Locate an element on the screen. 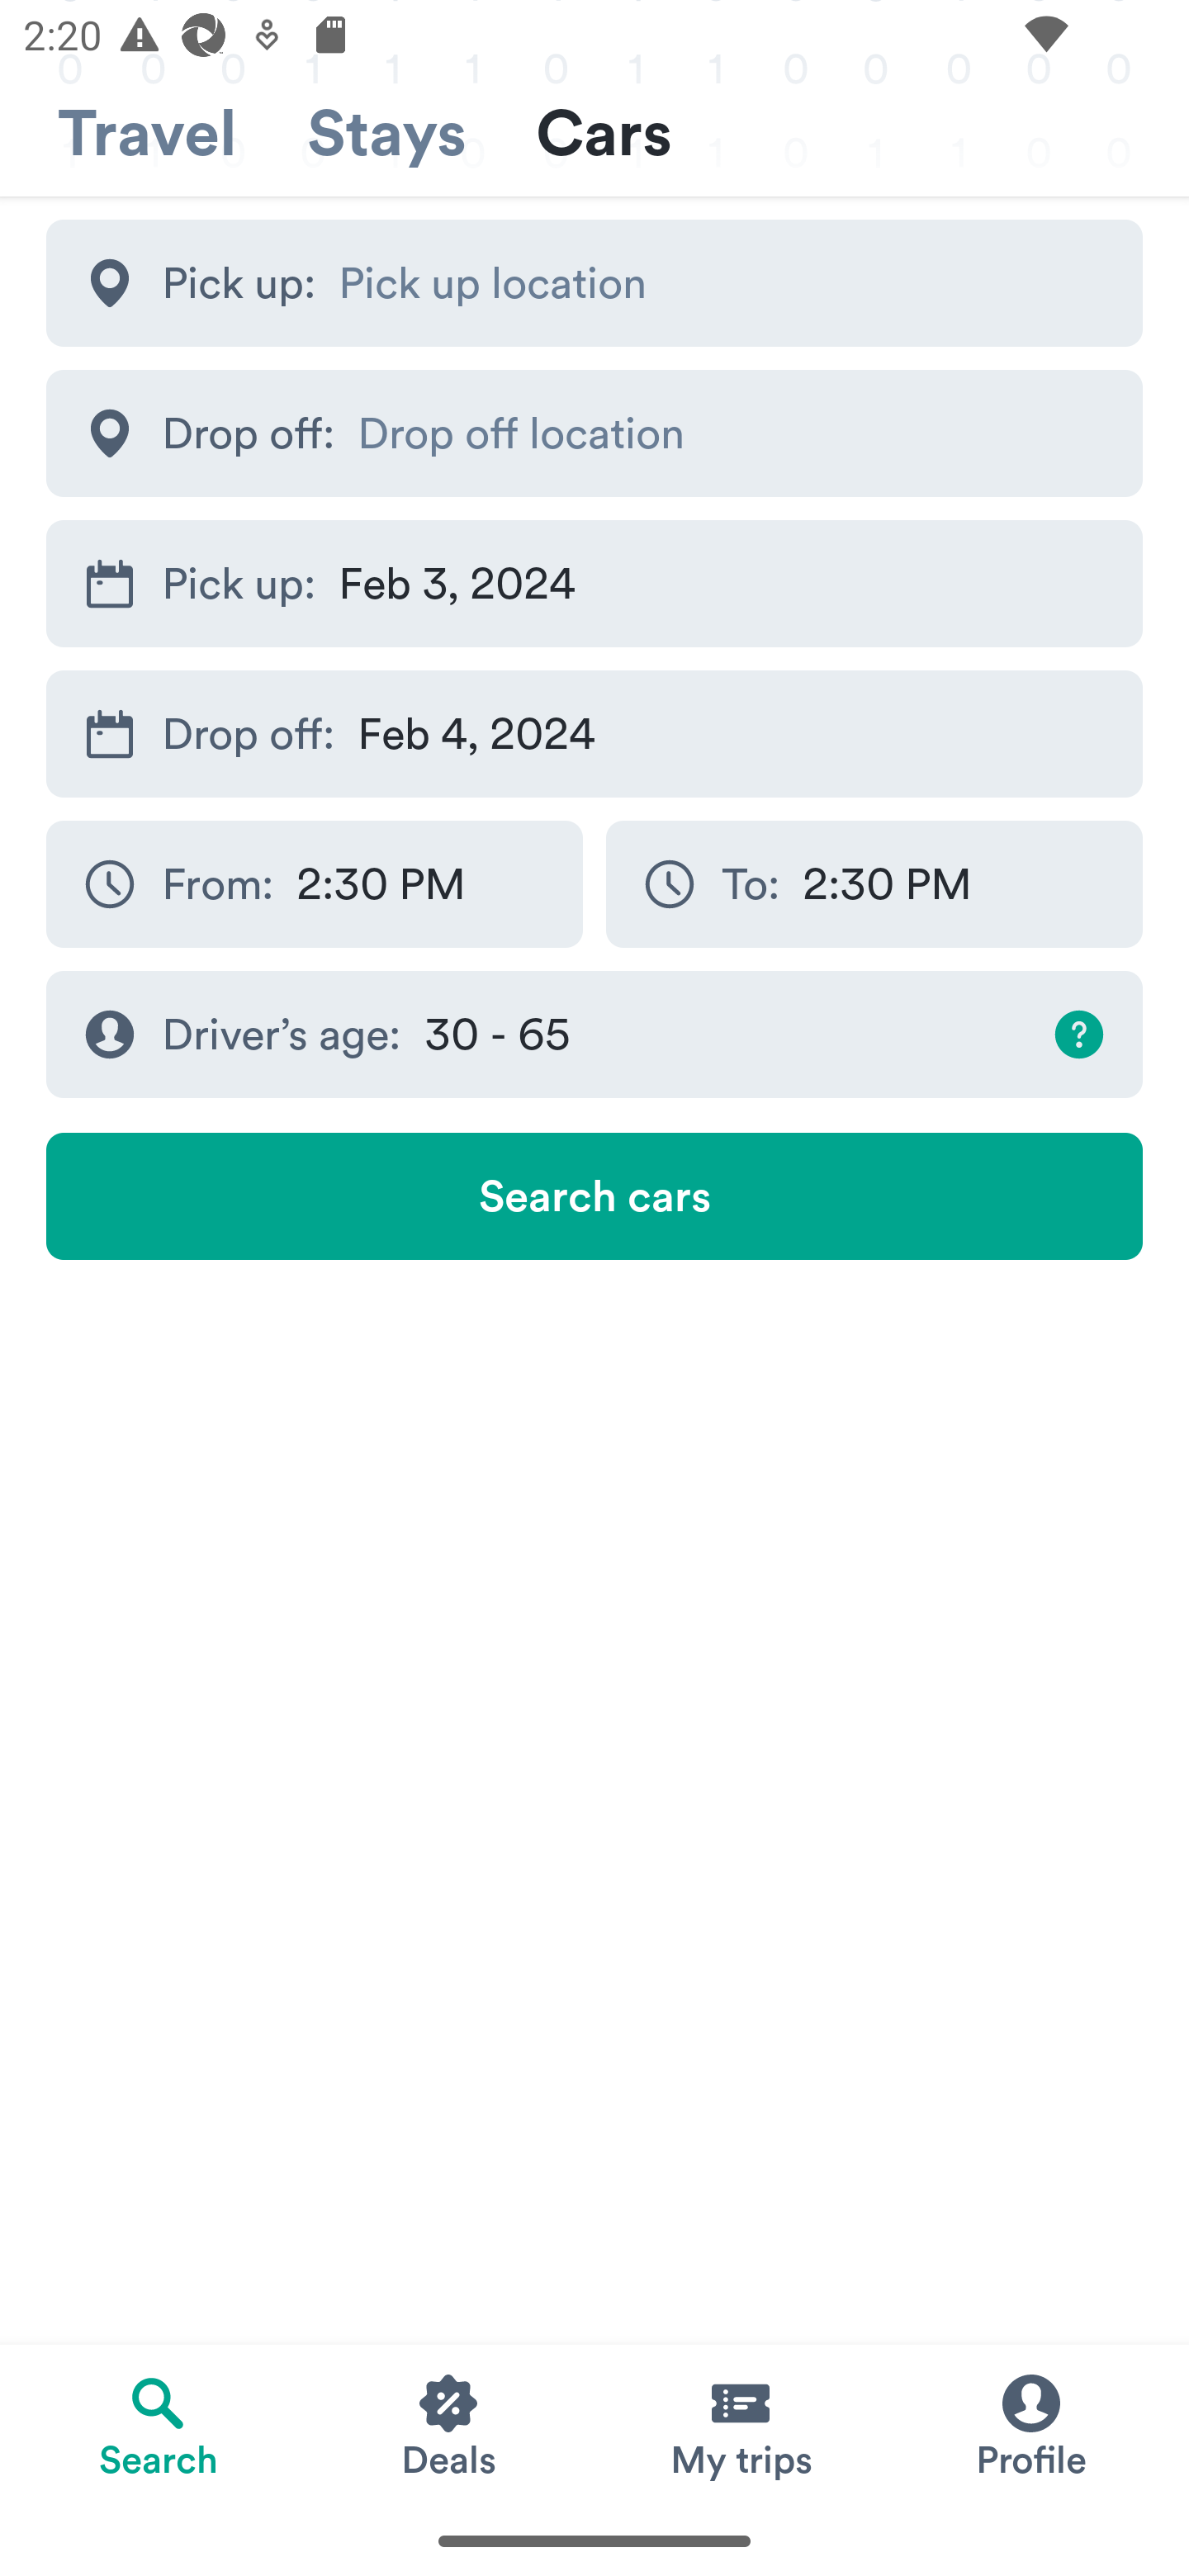  Pick up: Feb 3, 2024 is located at coordinates (594, 585).